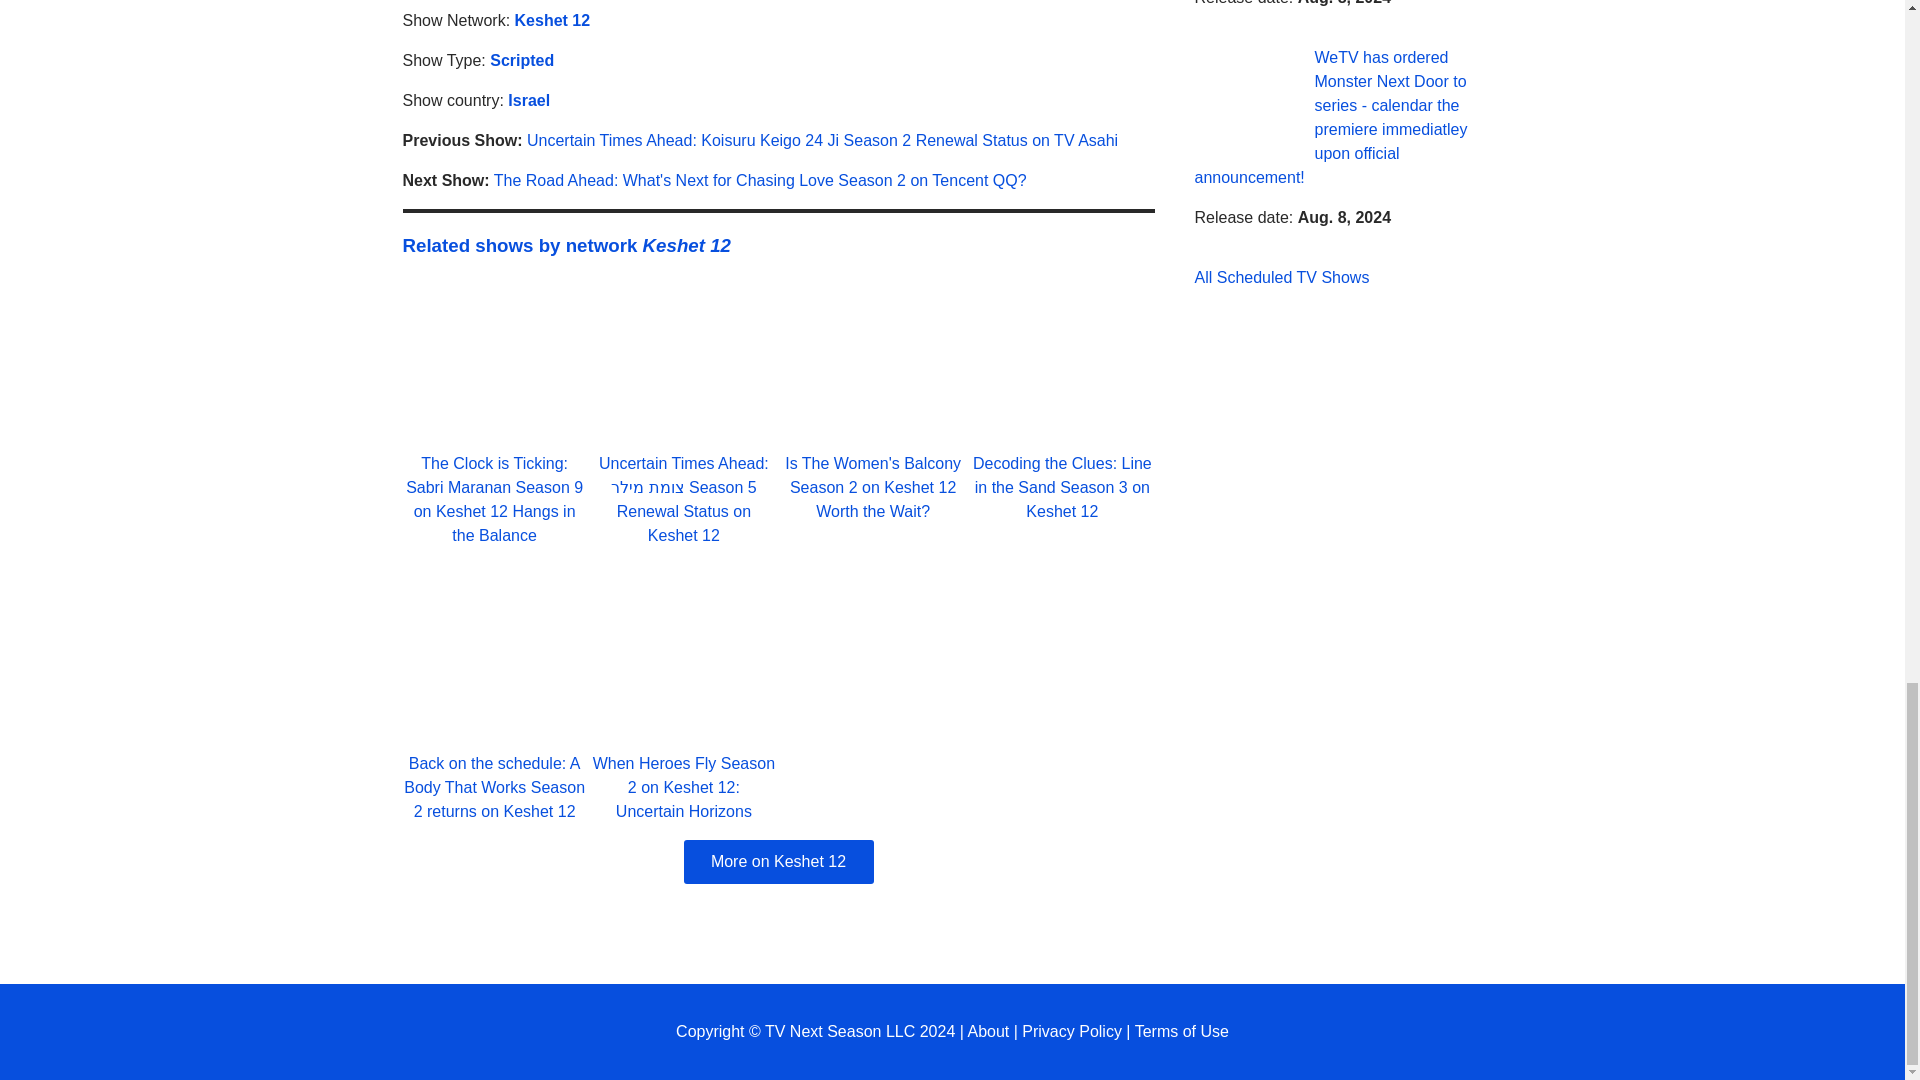  I want to click on When Heroes Fly Season 2 on Keshet 12: Uncertain Horizons, so click(684, 786).